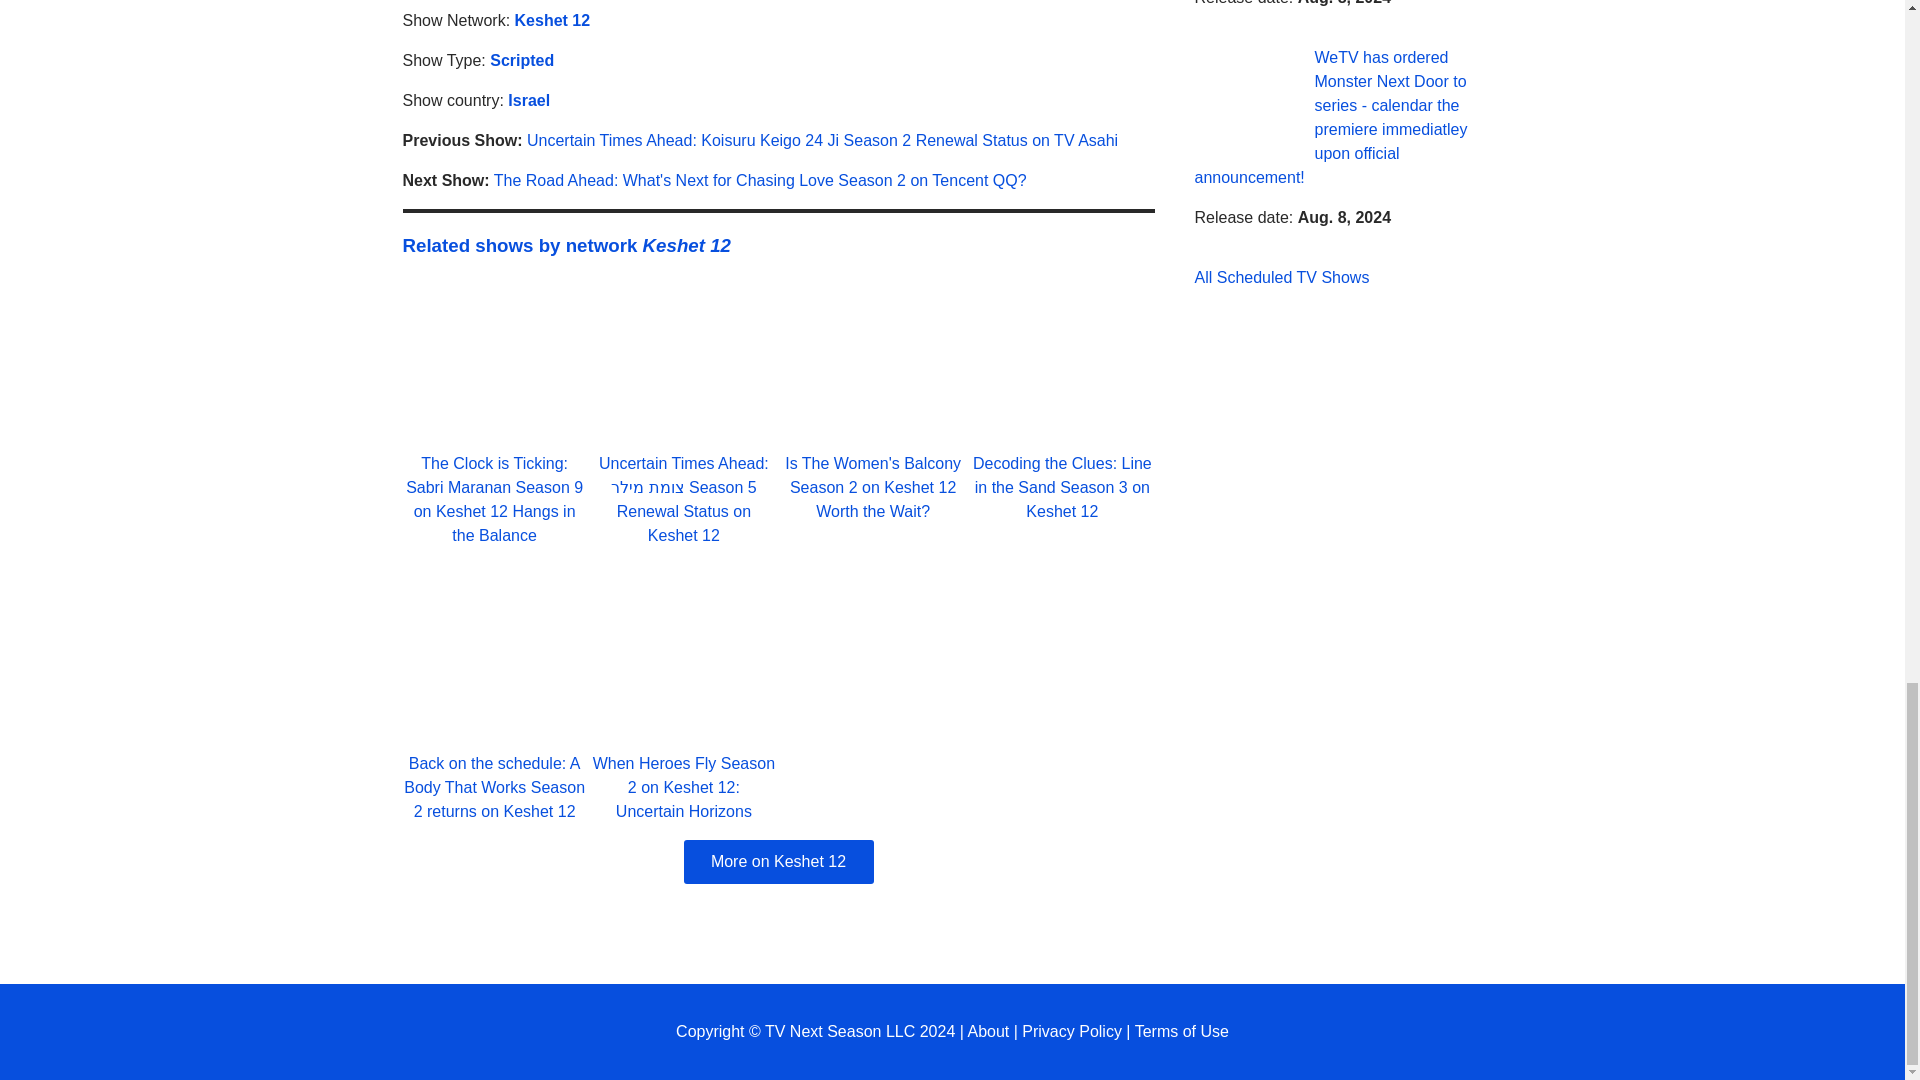  I want to click on When Heroes Fly Season 2 on Keshet 12: Uncertain Horizons, so click(684, 786).